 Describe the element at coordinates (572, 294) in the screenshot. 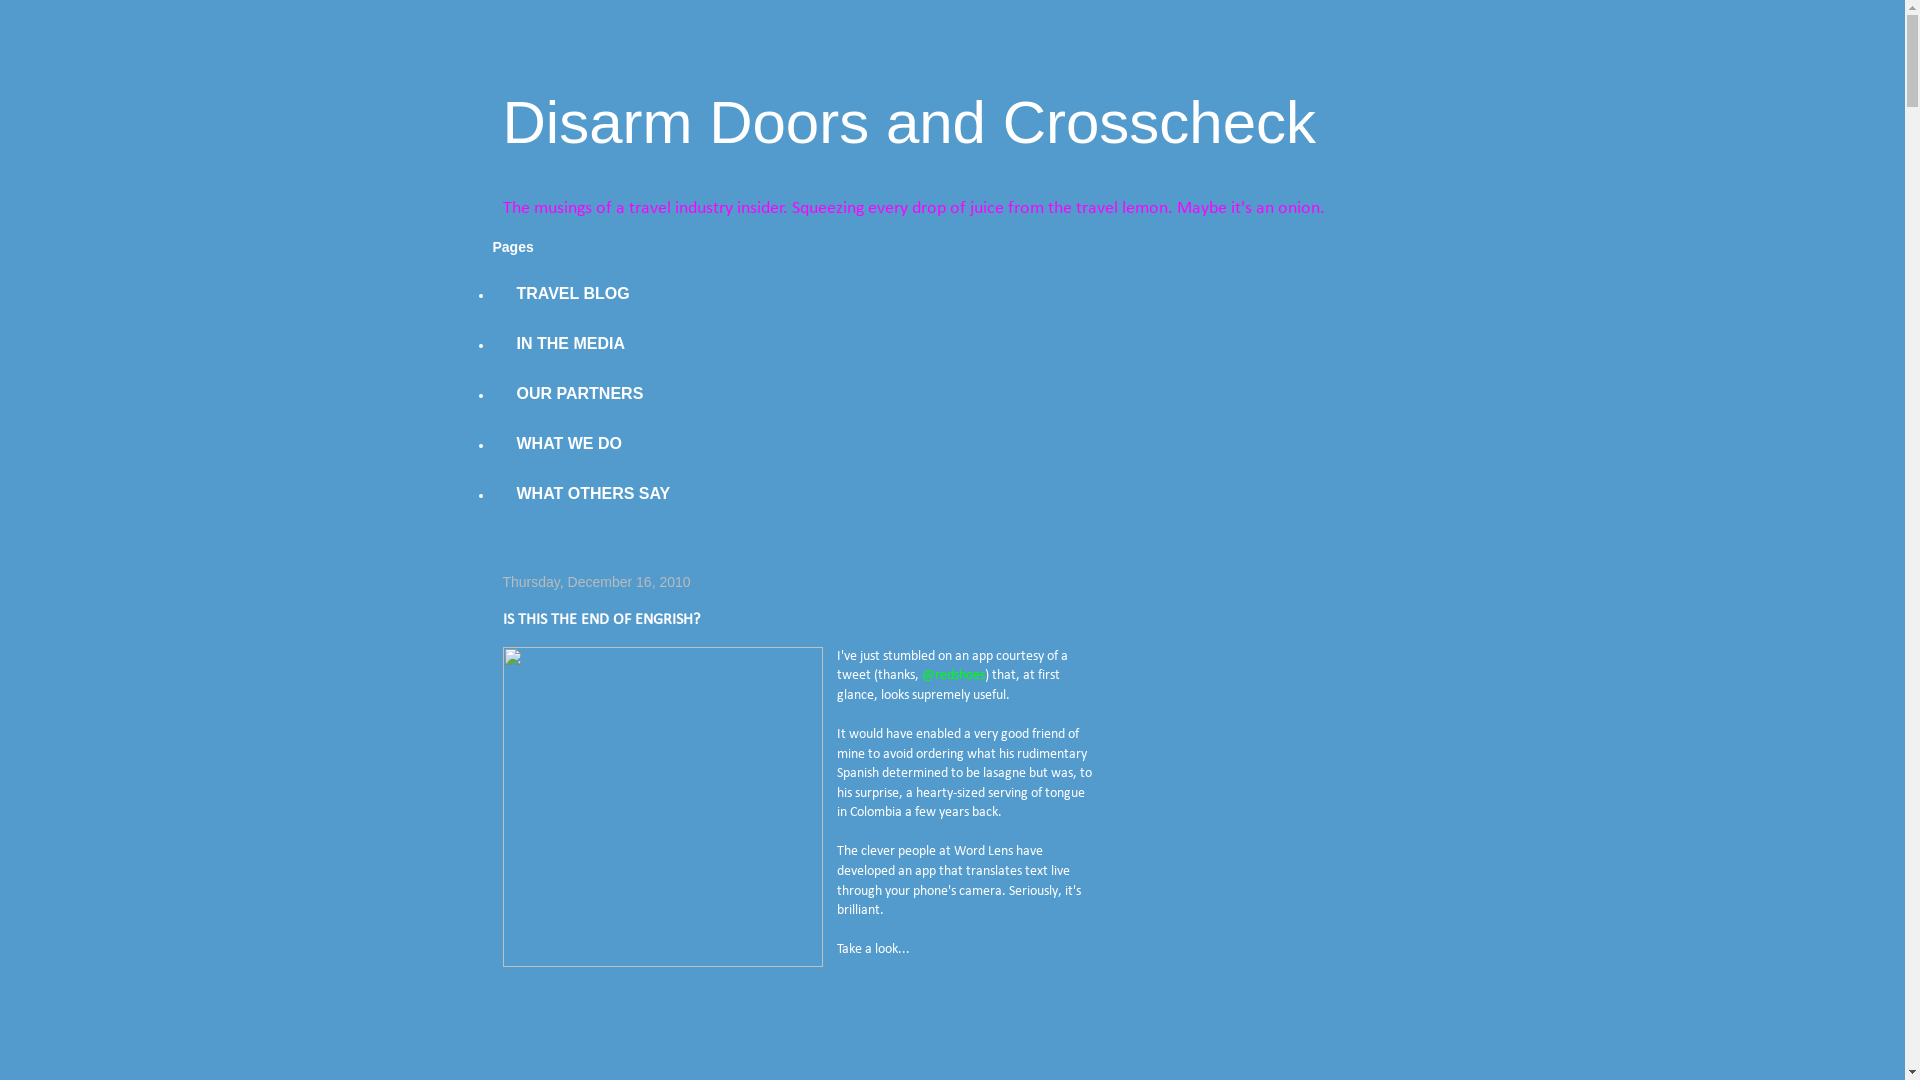

I see `TRAVEL BLOG` at that location.